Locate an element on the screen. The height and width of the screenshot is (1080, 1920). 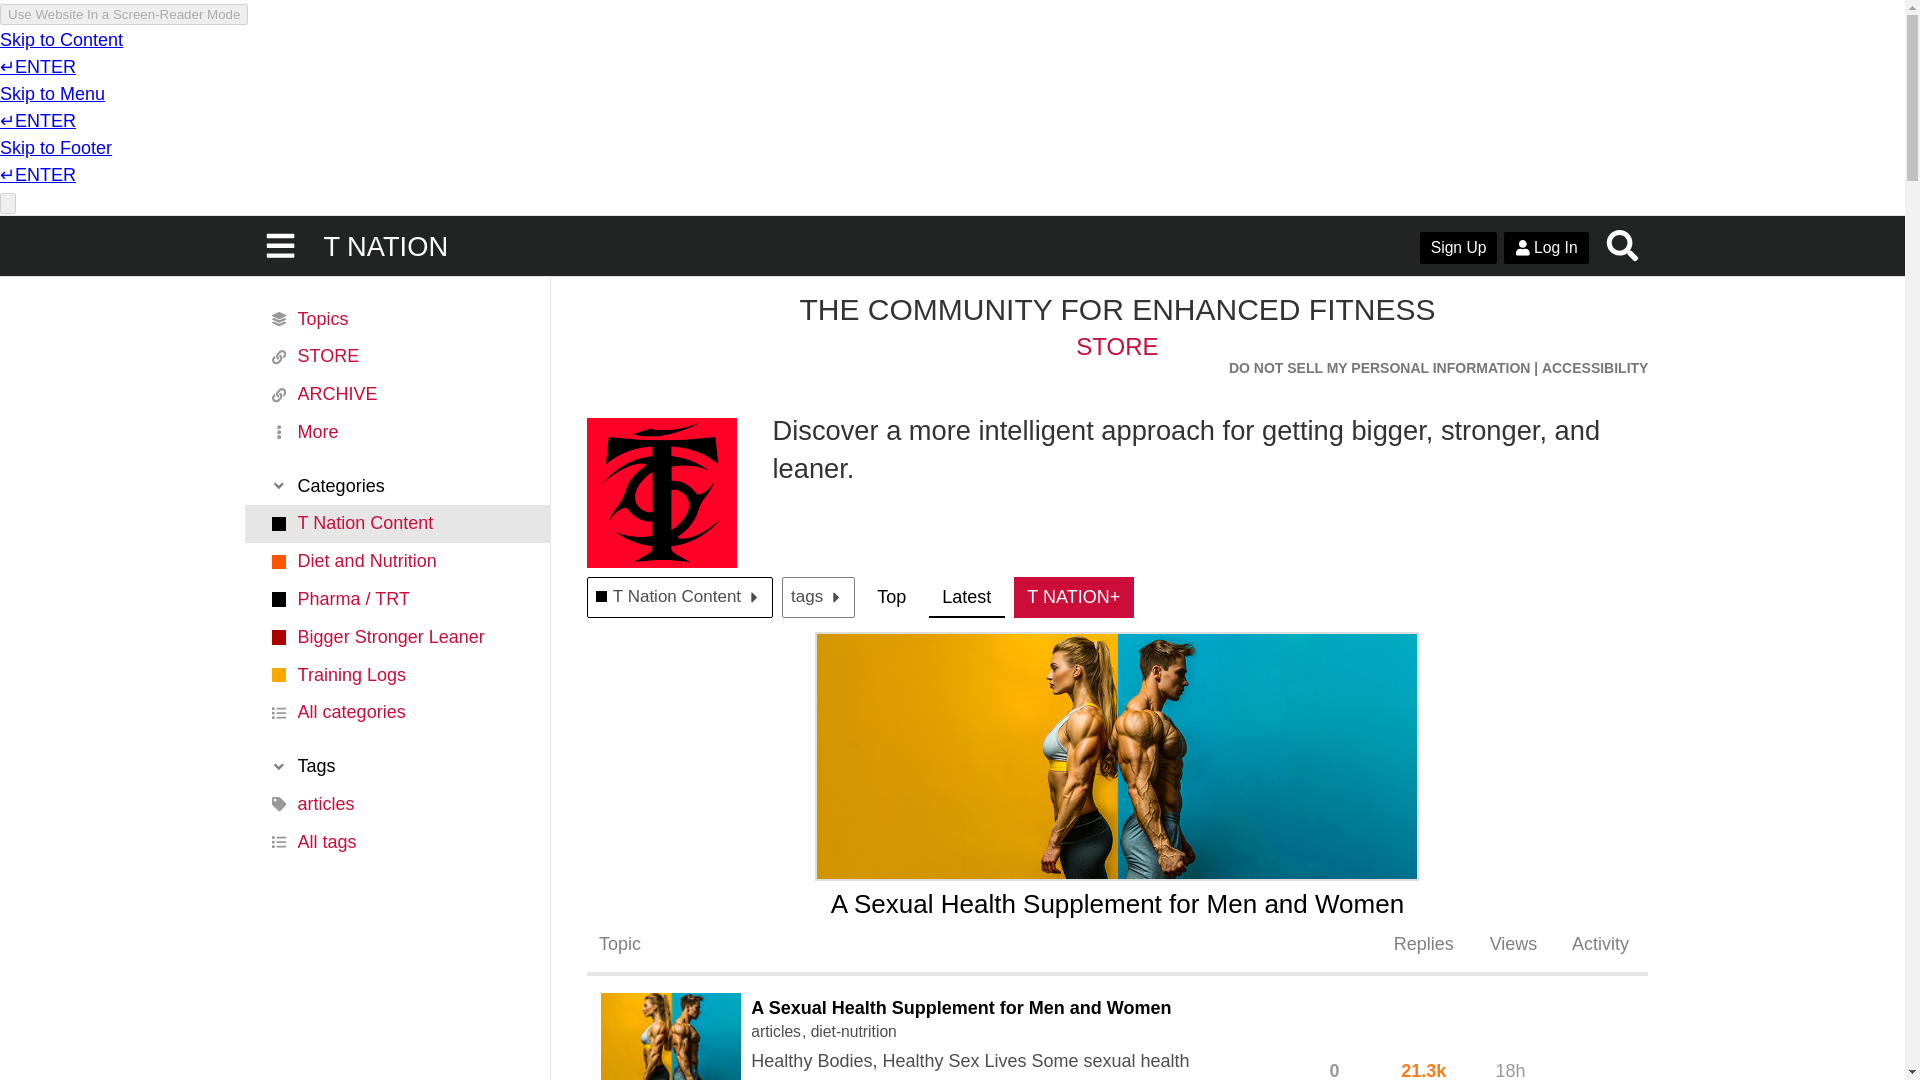
Diet and Nutrition is located at coordinates (396, 562).